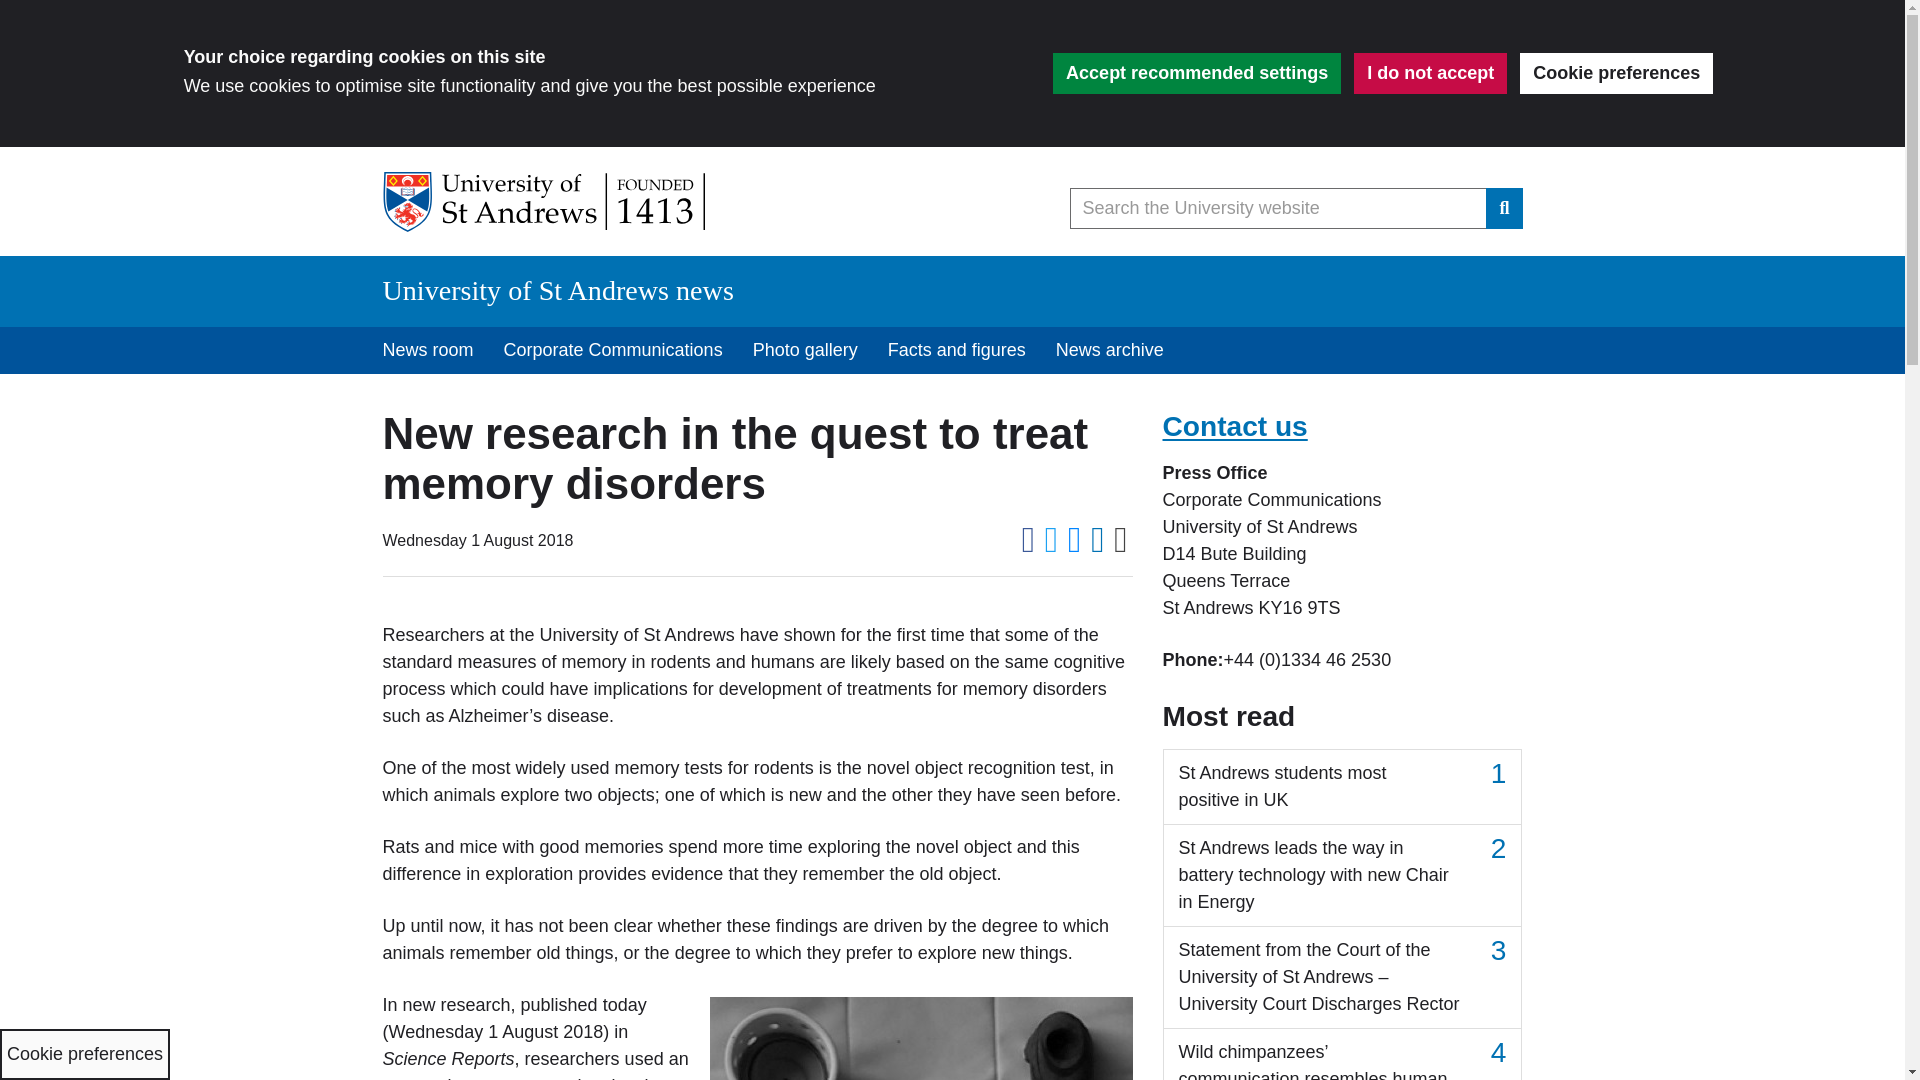  What do you see at coordinates (805, 350) in the screenshot?
I see `Photo gallery` at bounding box center [805, 350].